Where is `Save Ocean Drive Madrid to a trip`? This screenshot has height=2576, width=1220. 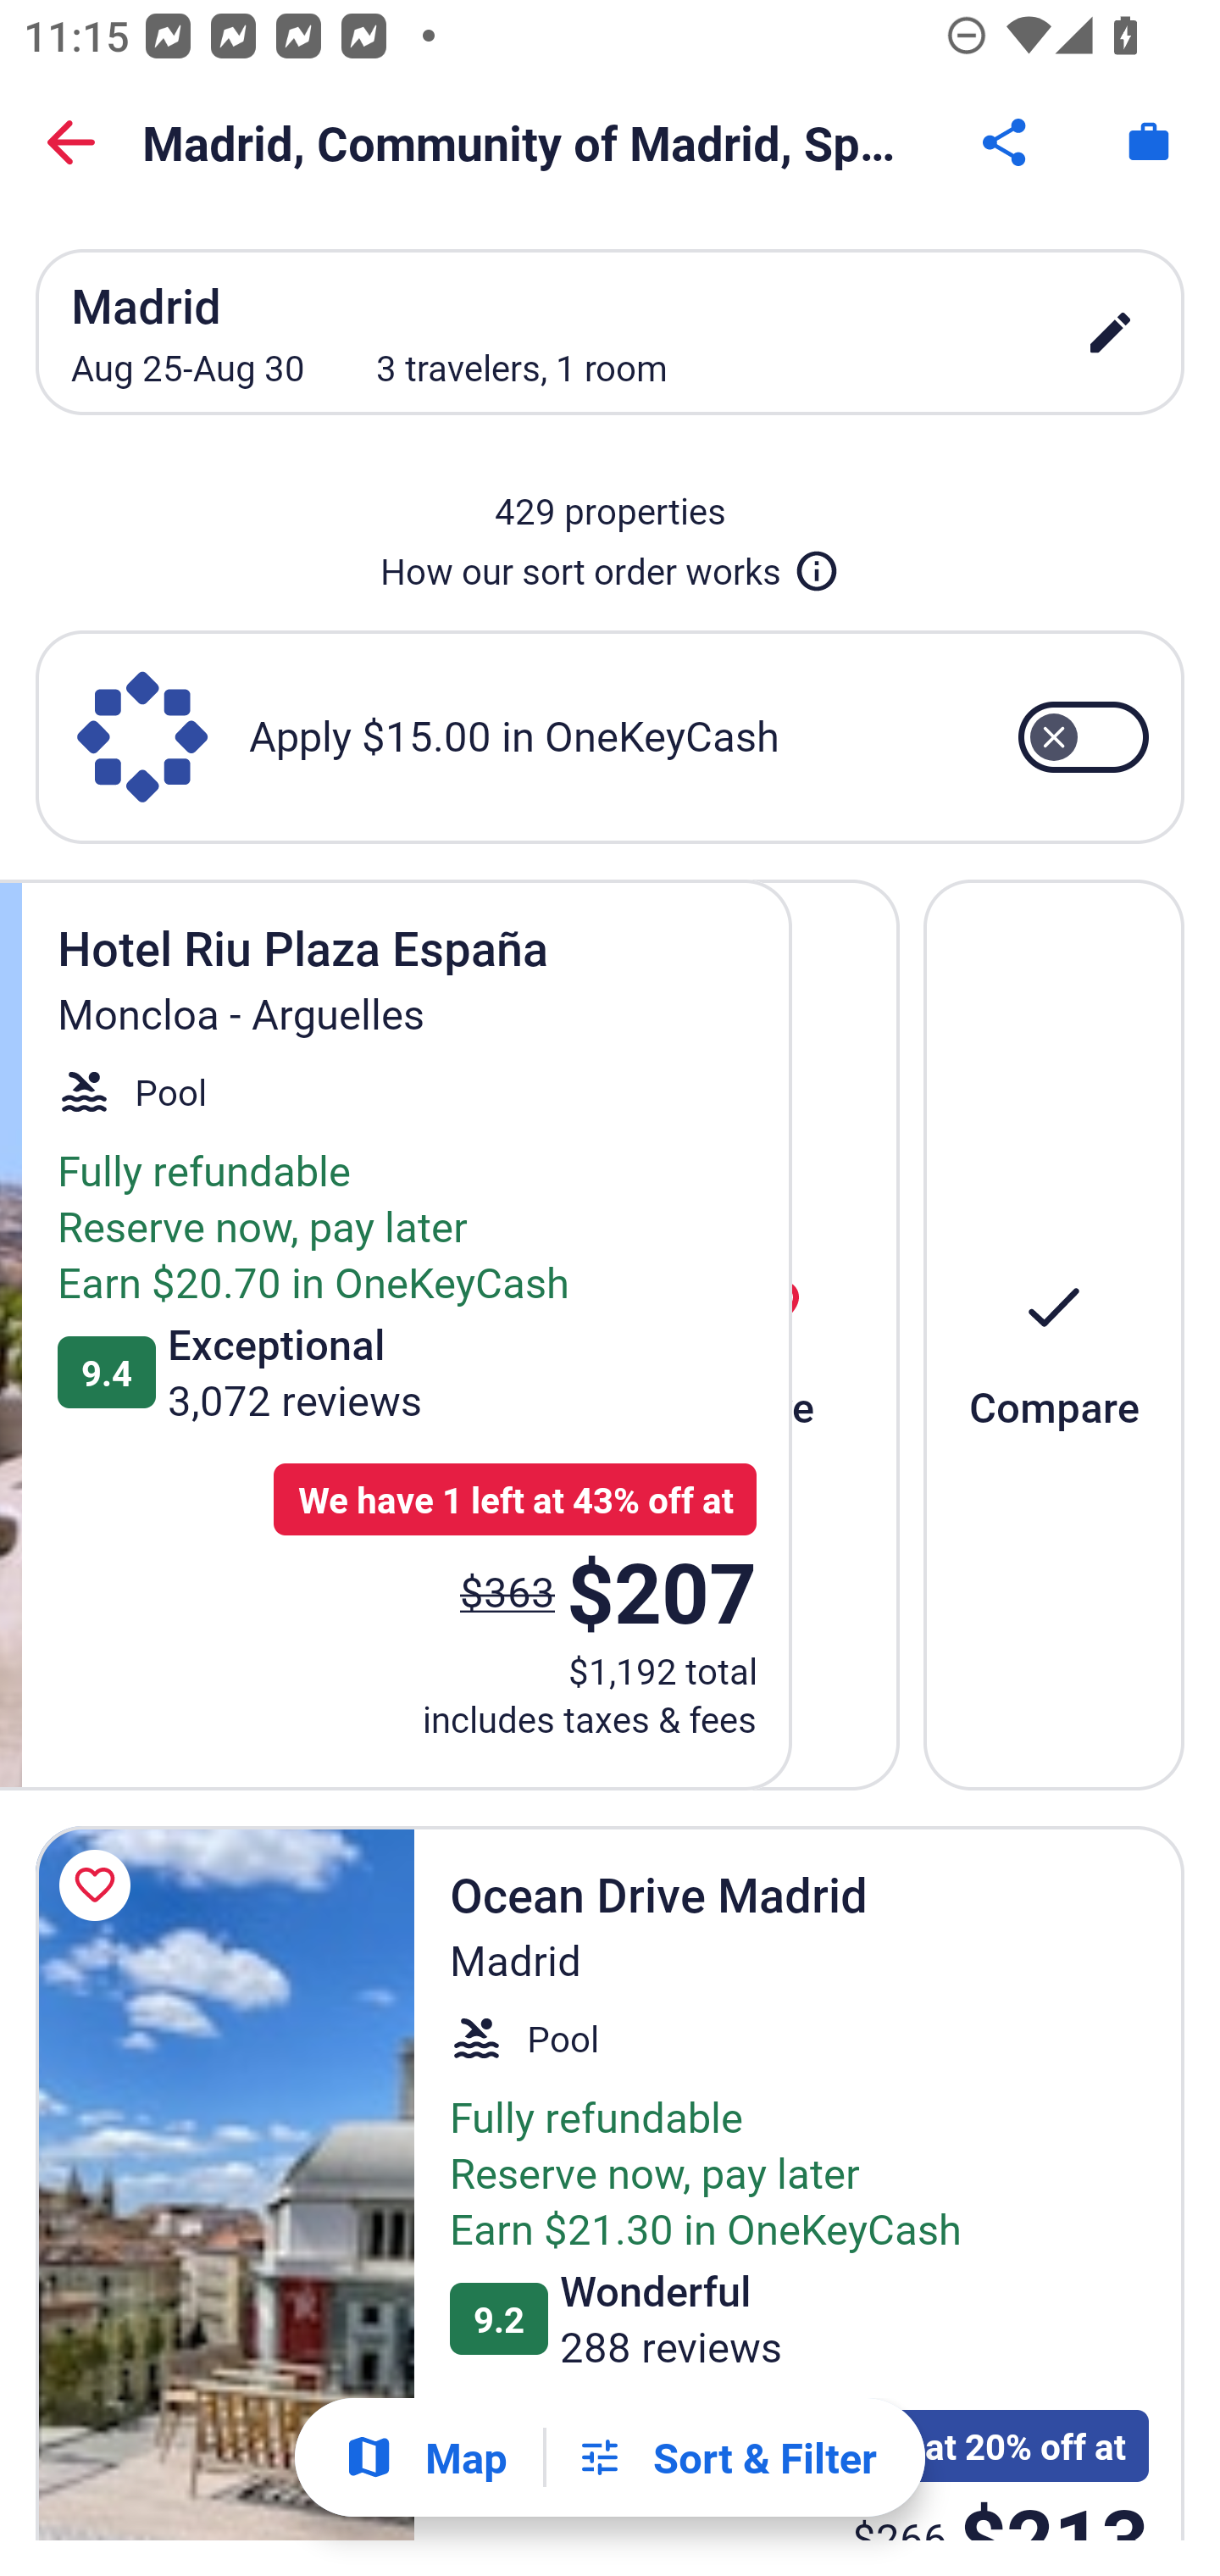
Save Ocean Drive Madrid to a trip is located at coordinates (100, 1885).